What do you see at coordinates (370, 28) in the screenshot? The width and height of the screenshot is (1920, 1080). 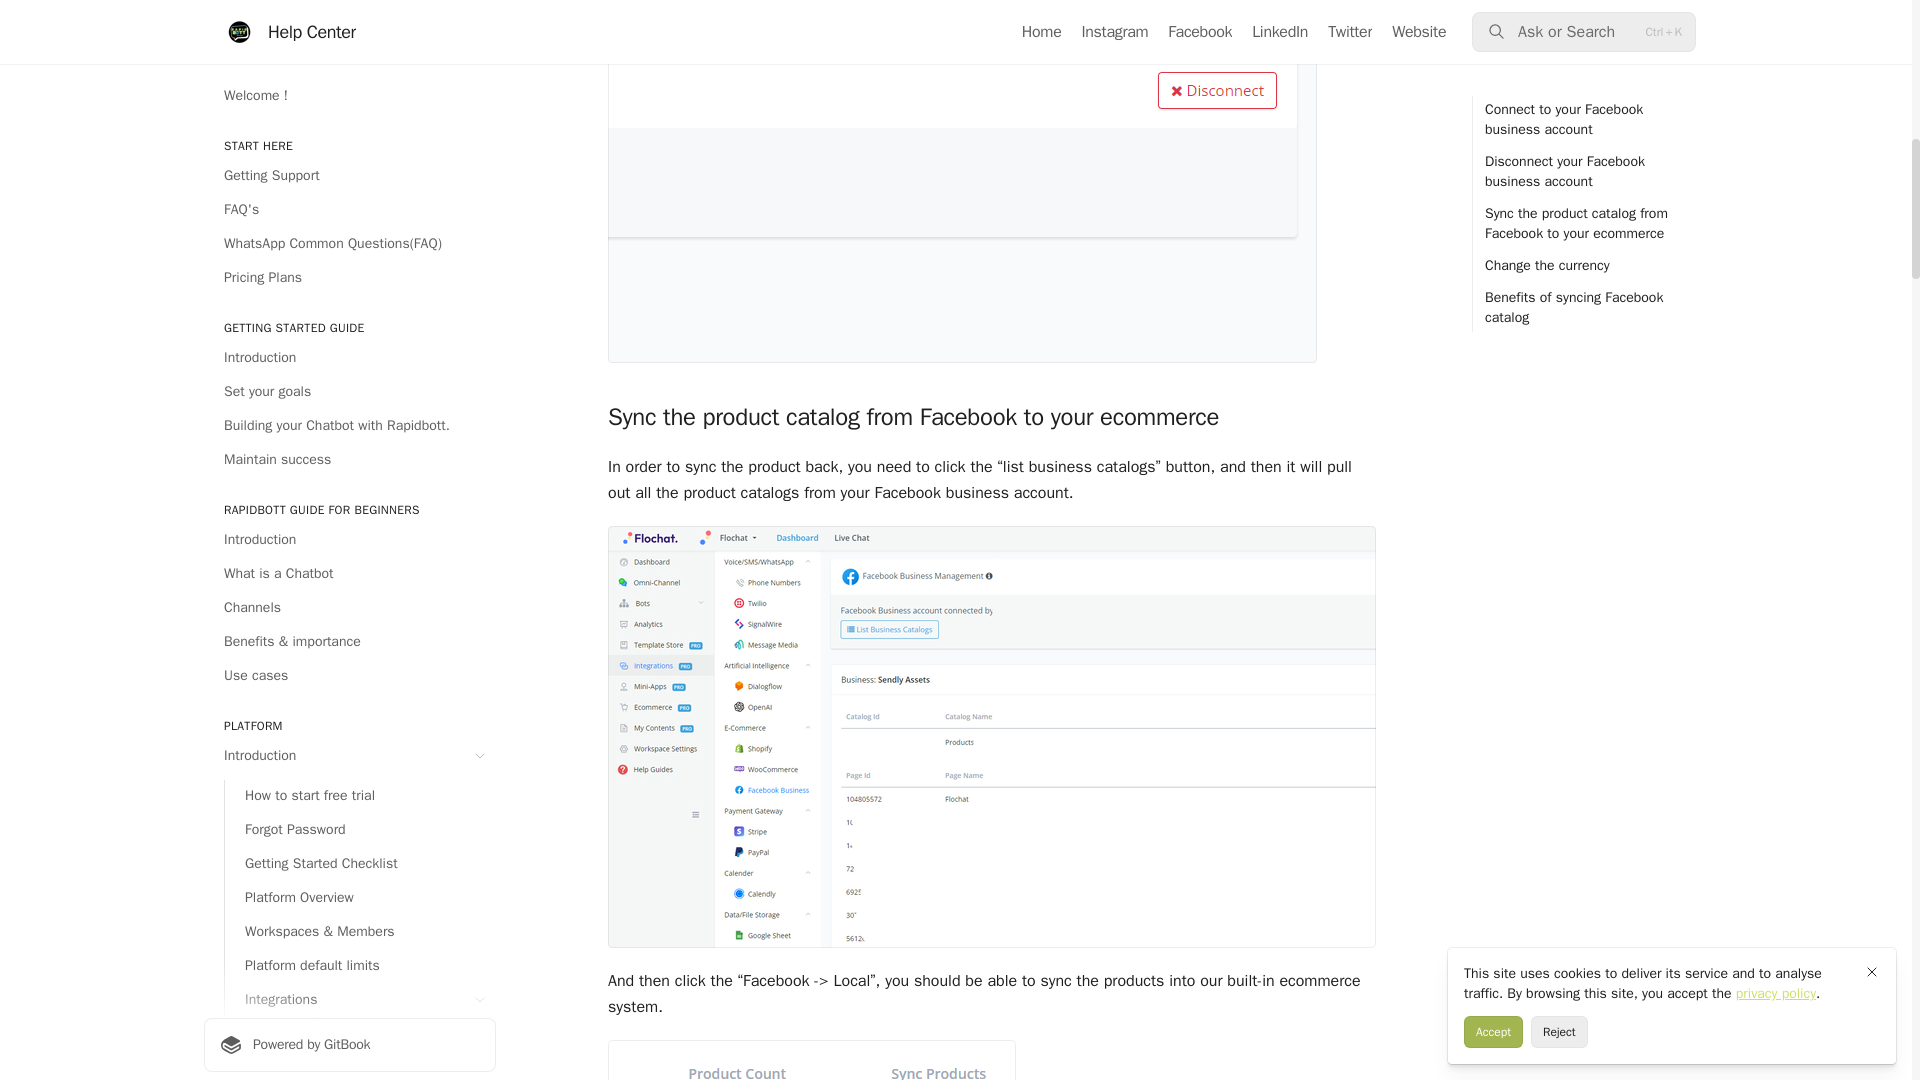 I see `Cloudinary` at bounding box center [370, 28].